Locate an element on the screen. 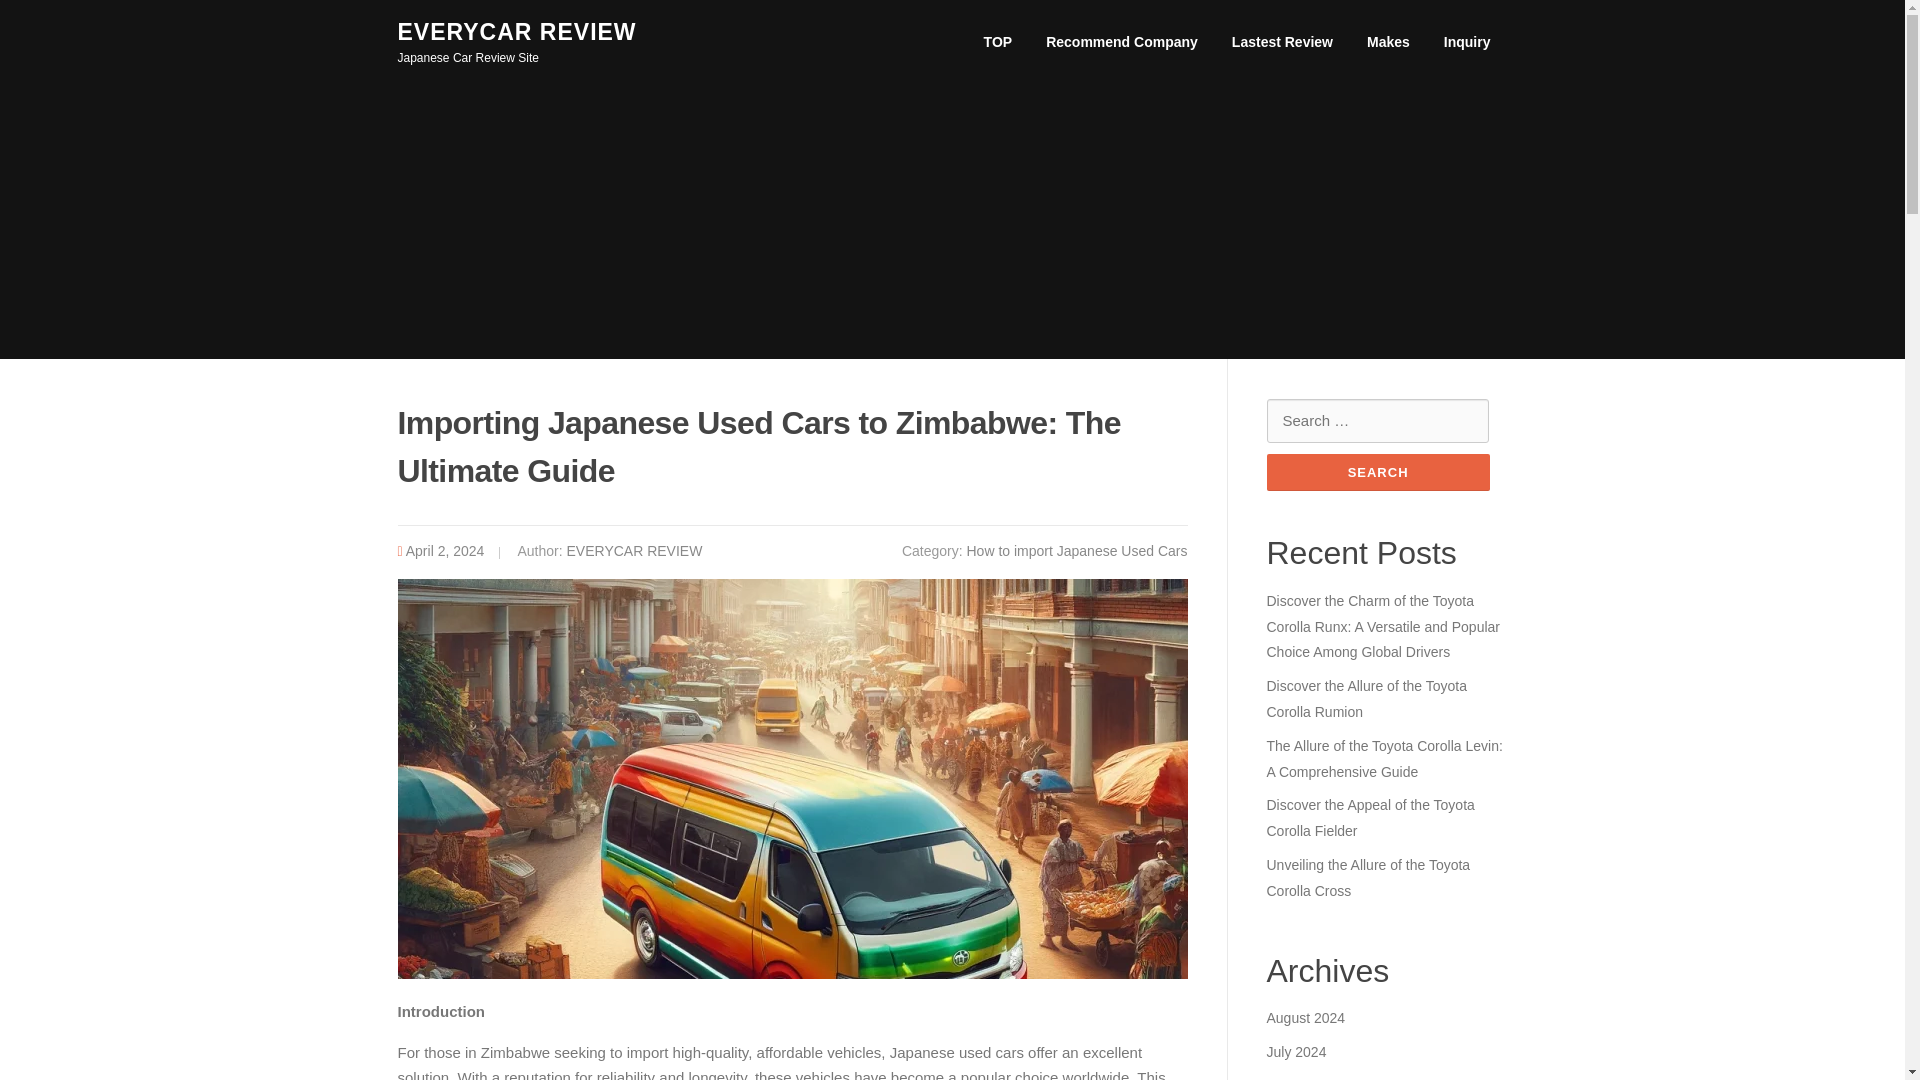 This screenshot has width=1920, height=1080. Lastest Review is located at coordinates (1282, 42).